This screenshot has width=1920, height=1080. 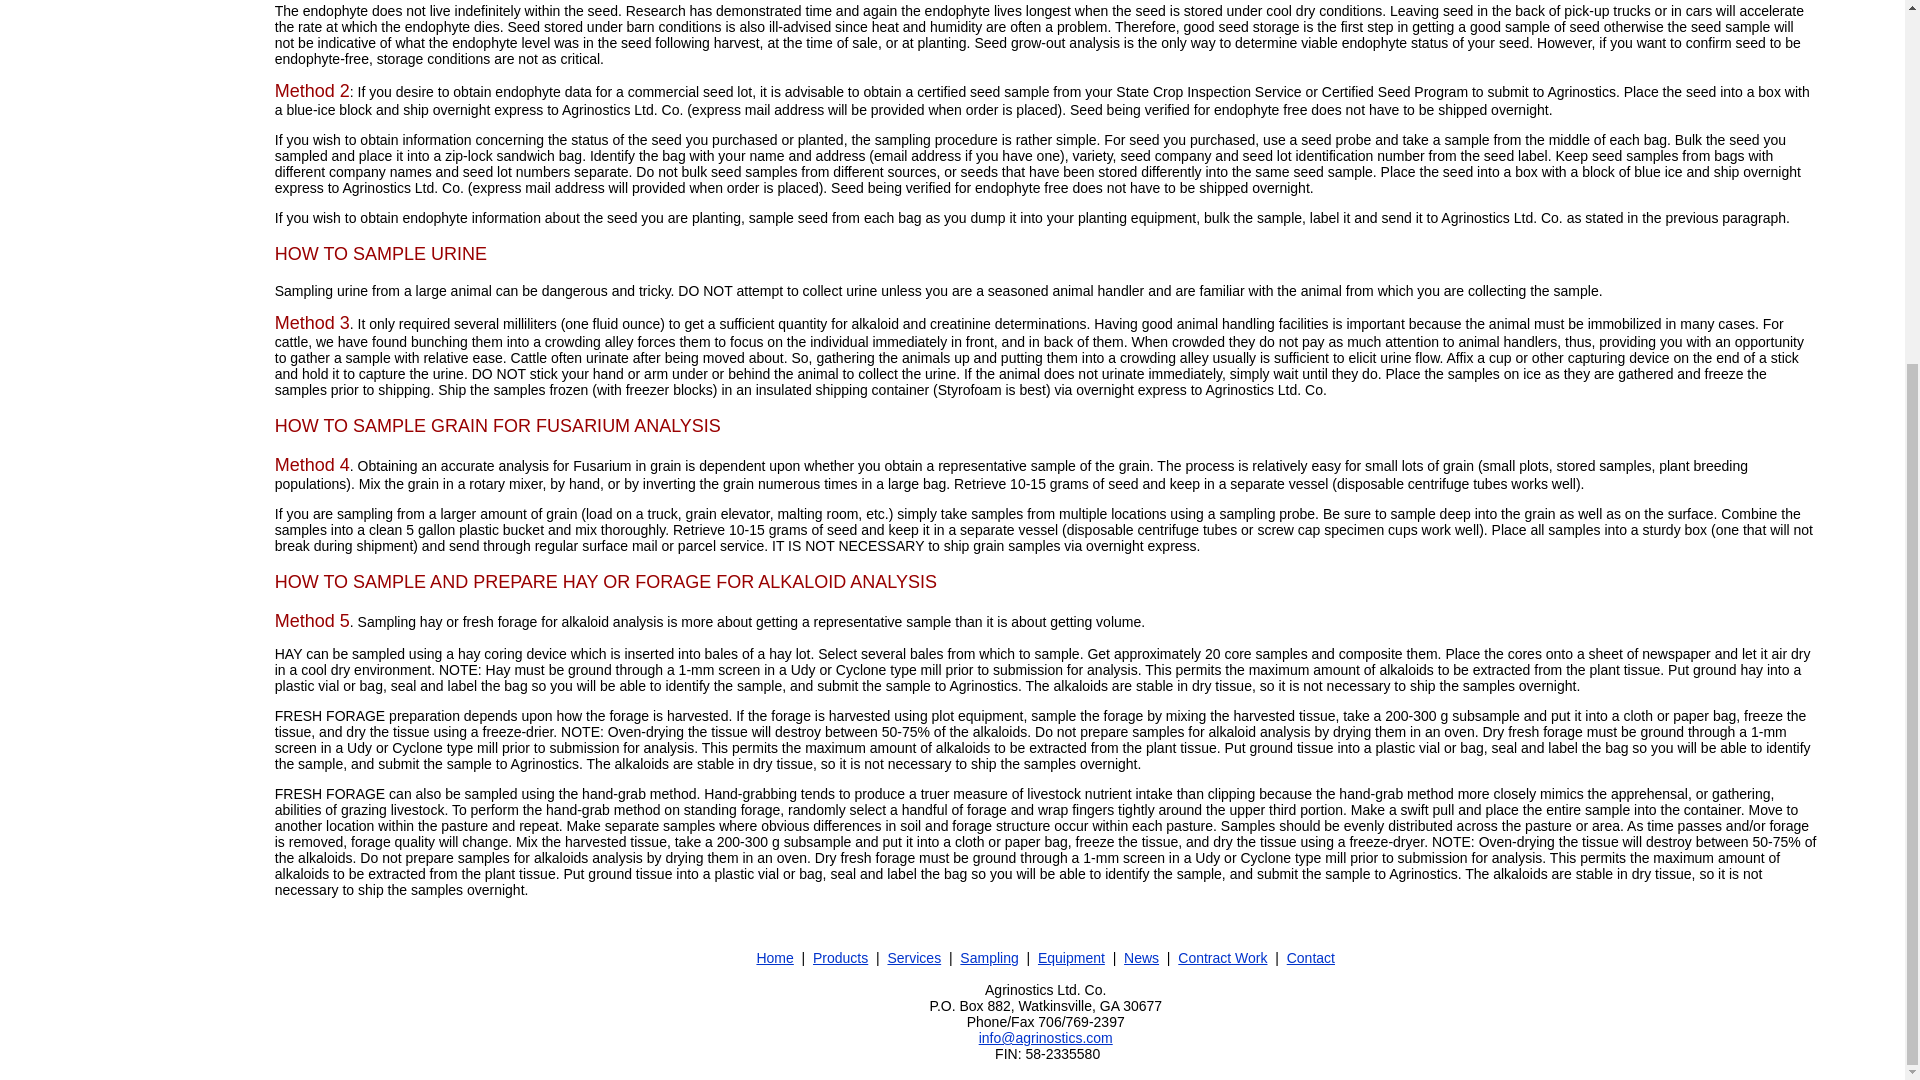 I want to click on Sampling, so click(x=988, y=958).